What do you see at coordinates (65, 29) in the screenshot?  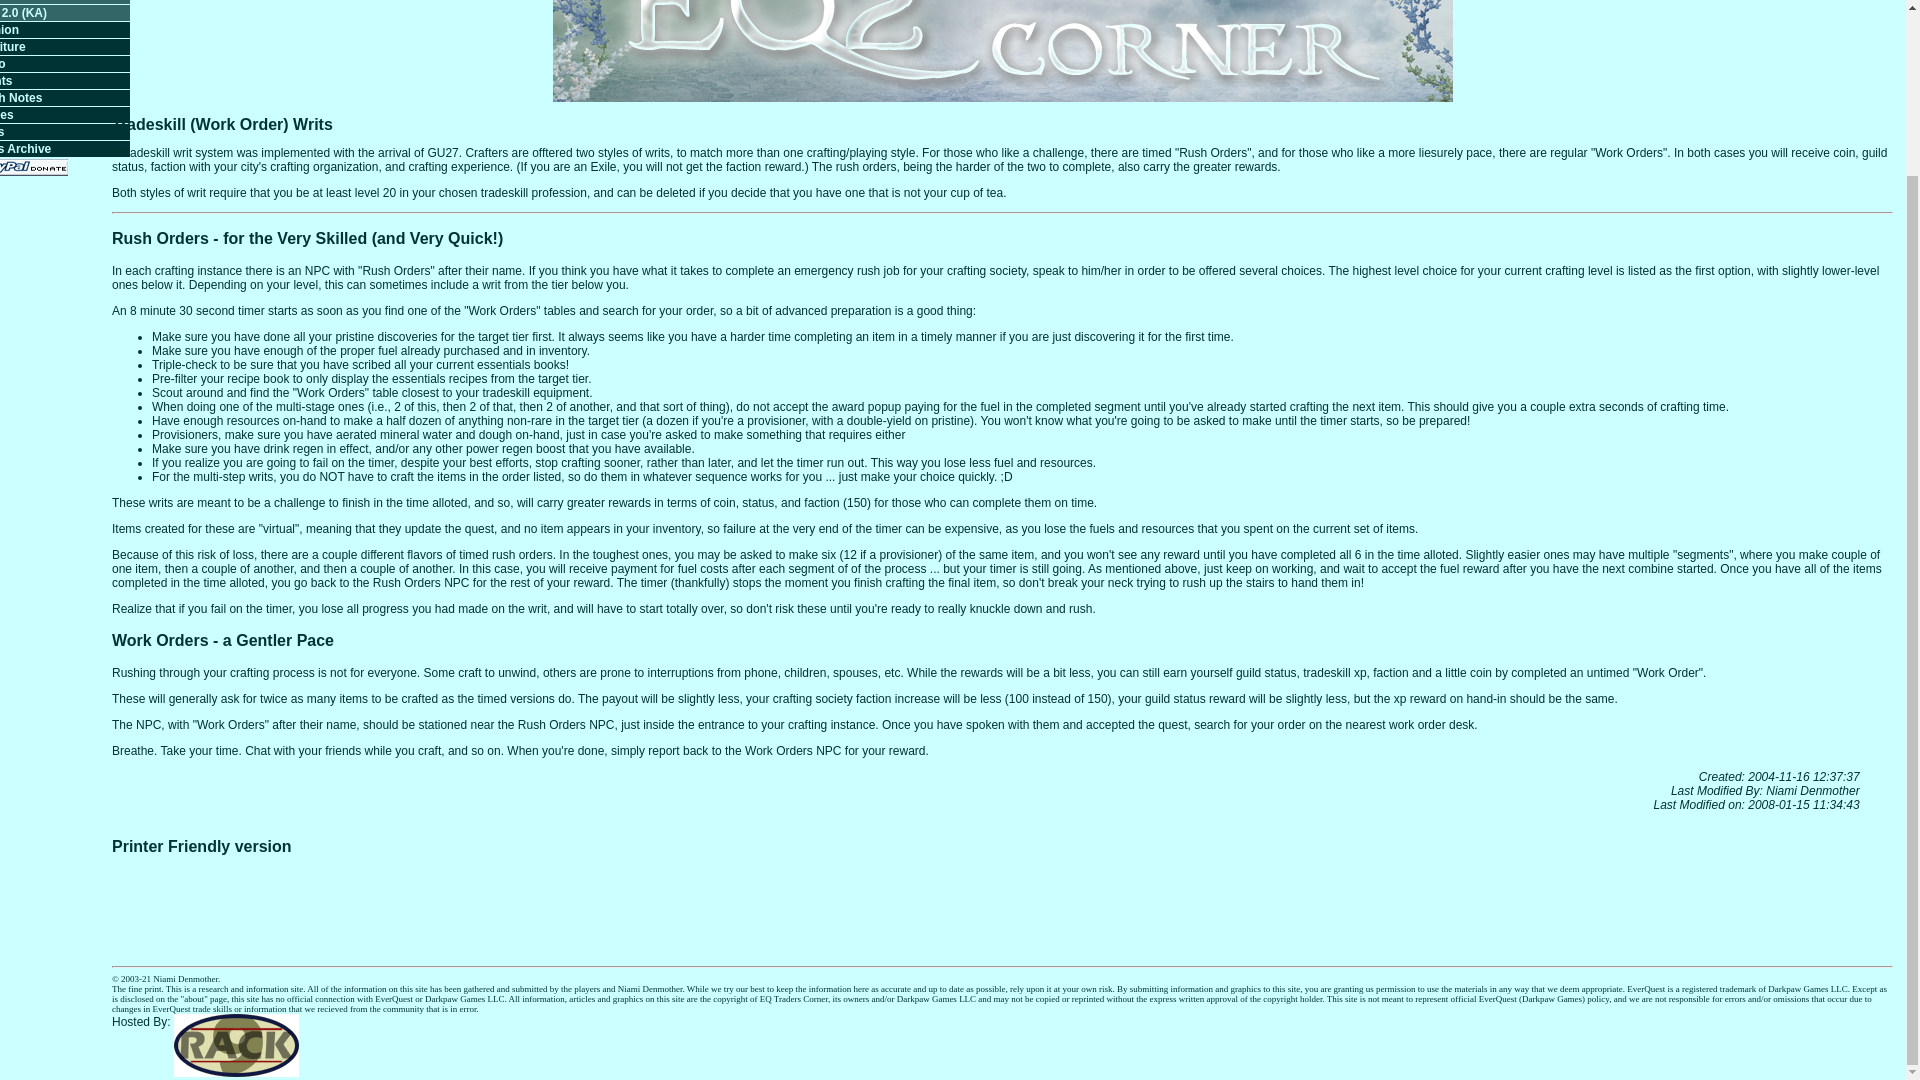 I see `Fashion` at bounding box center [65, 29].